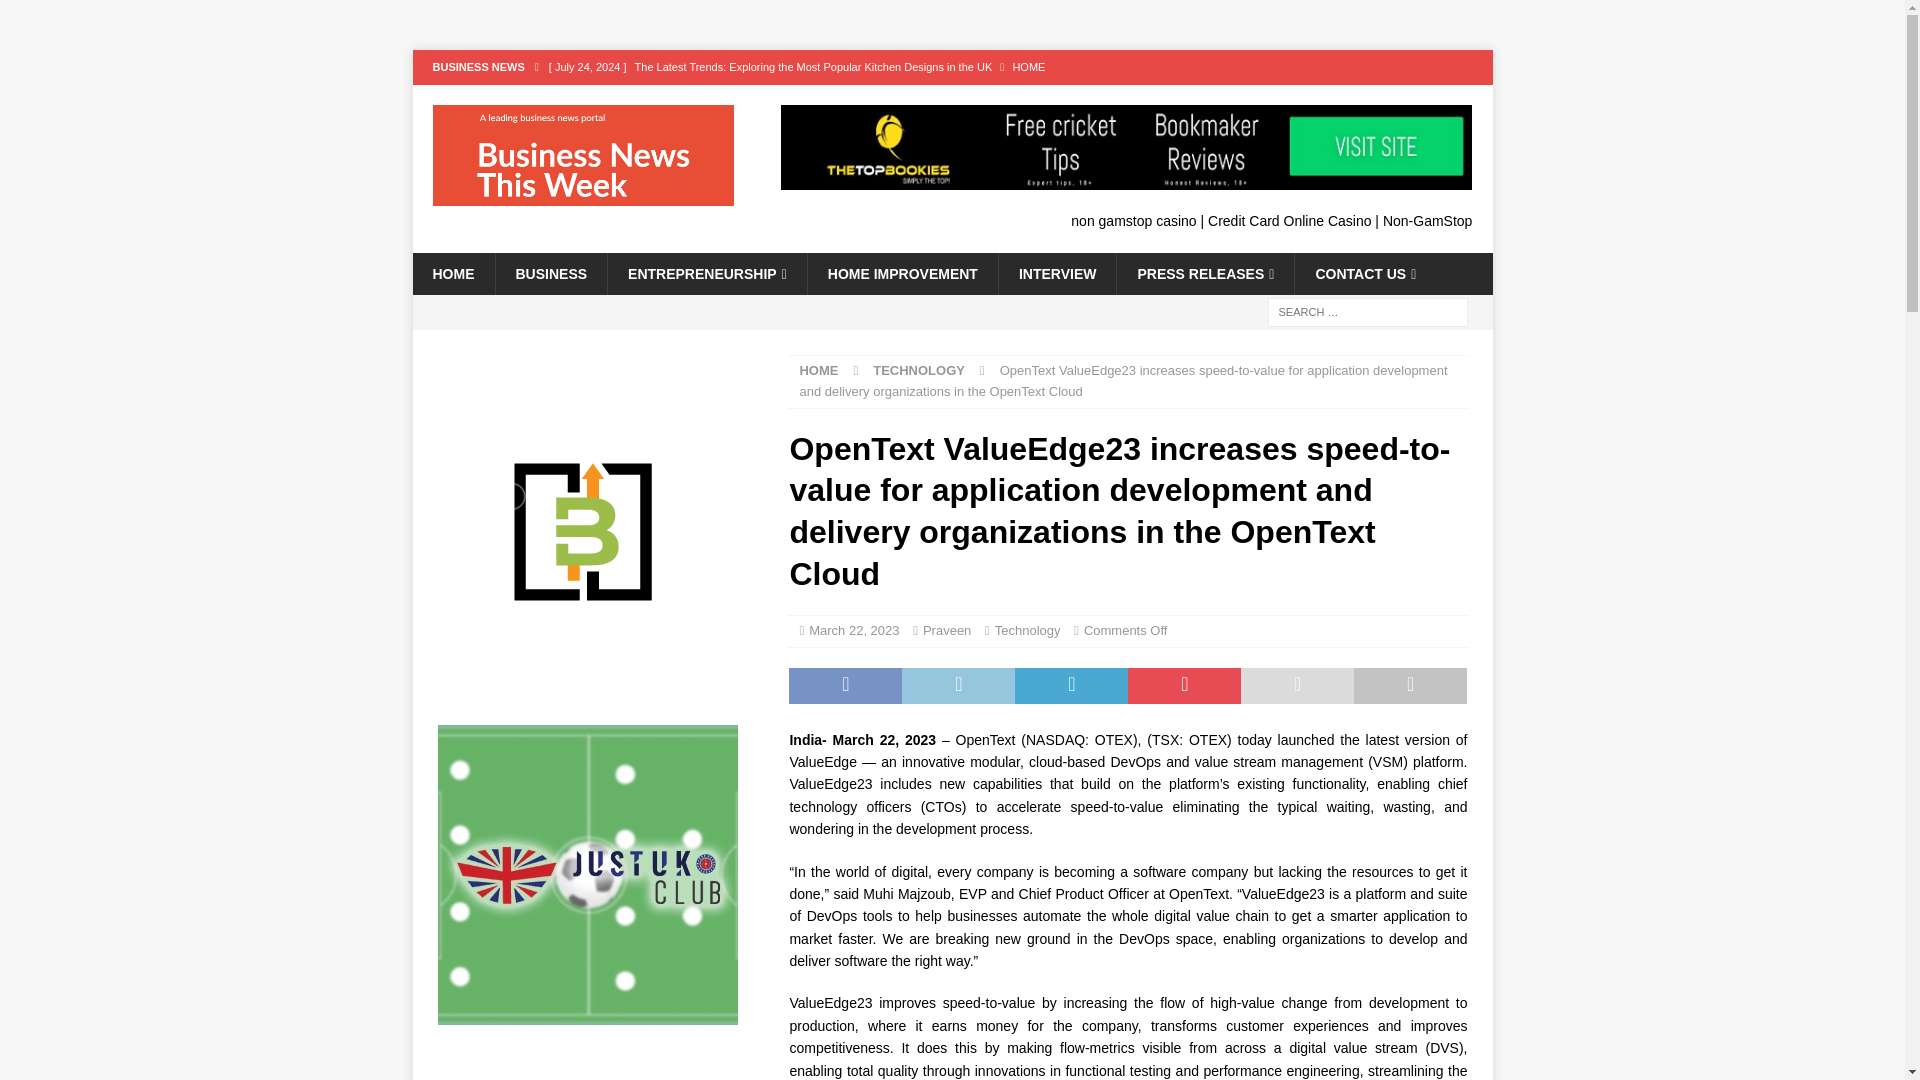 The image size is (1920, 1080). What do you see at coordinates (947, 630) in the screenshot?
I see `Praveen` at bounding box center [947, 630].